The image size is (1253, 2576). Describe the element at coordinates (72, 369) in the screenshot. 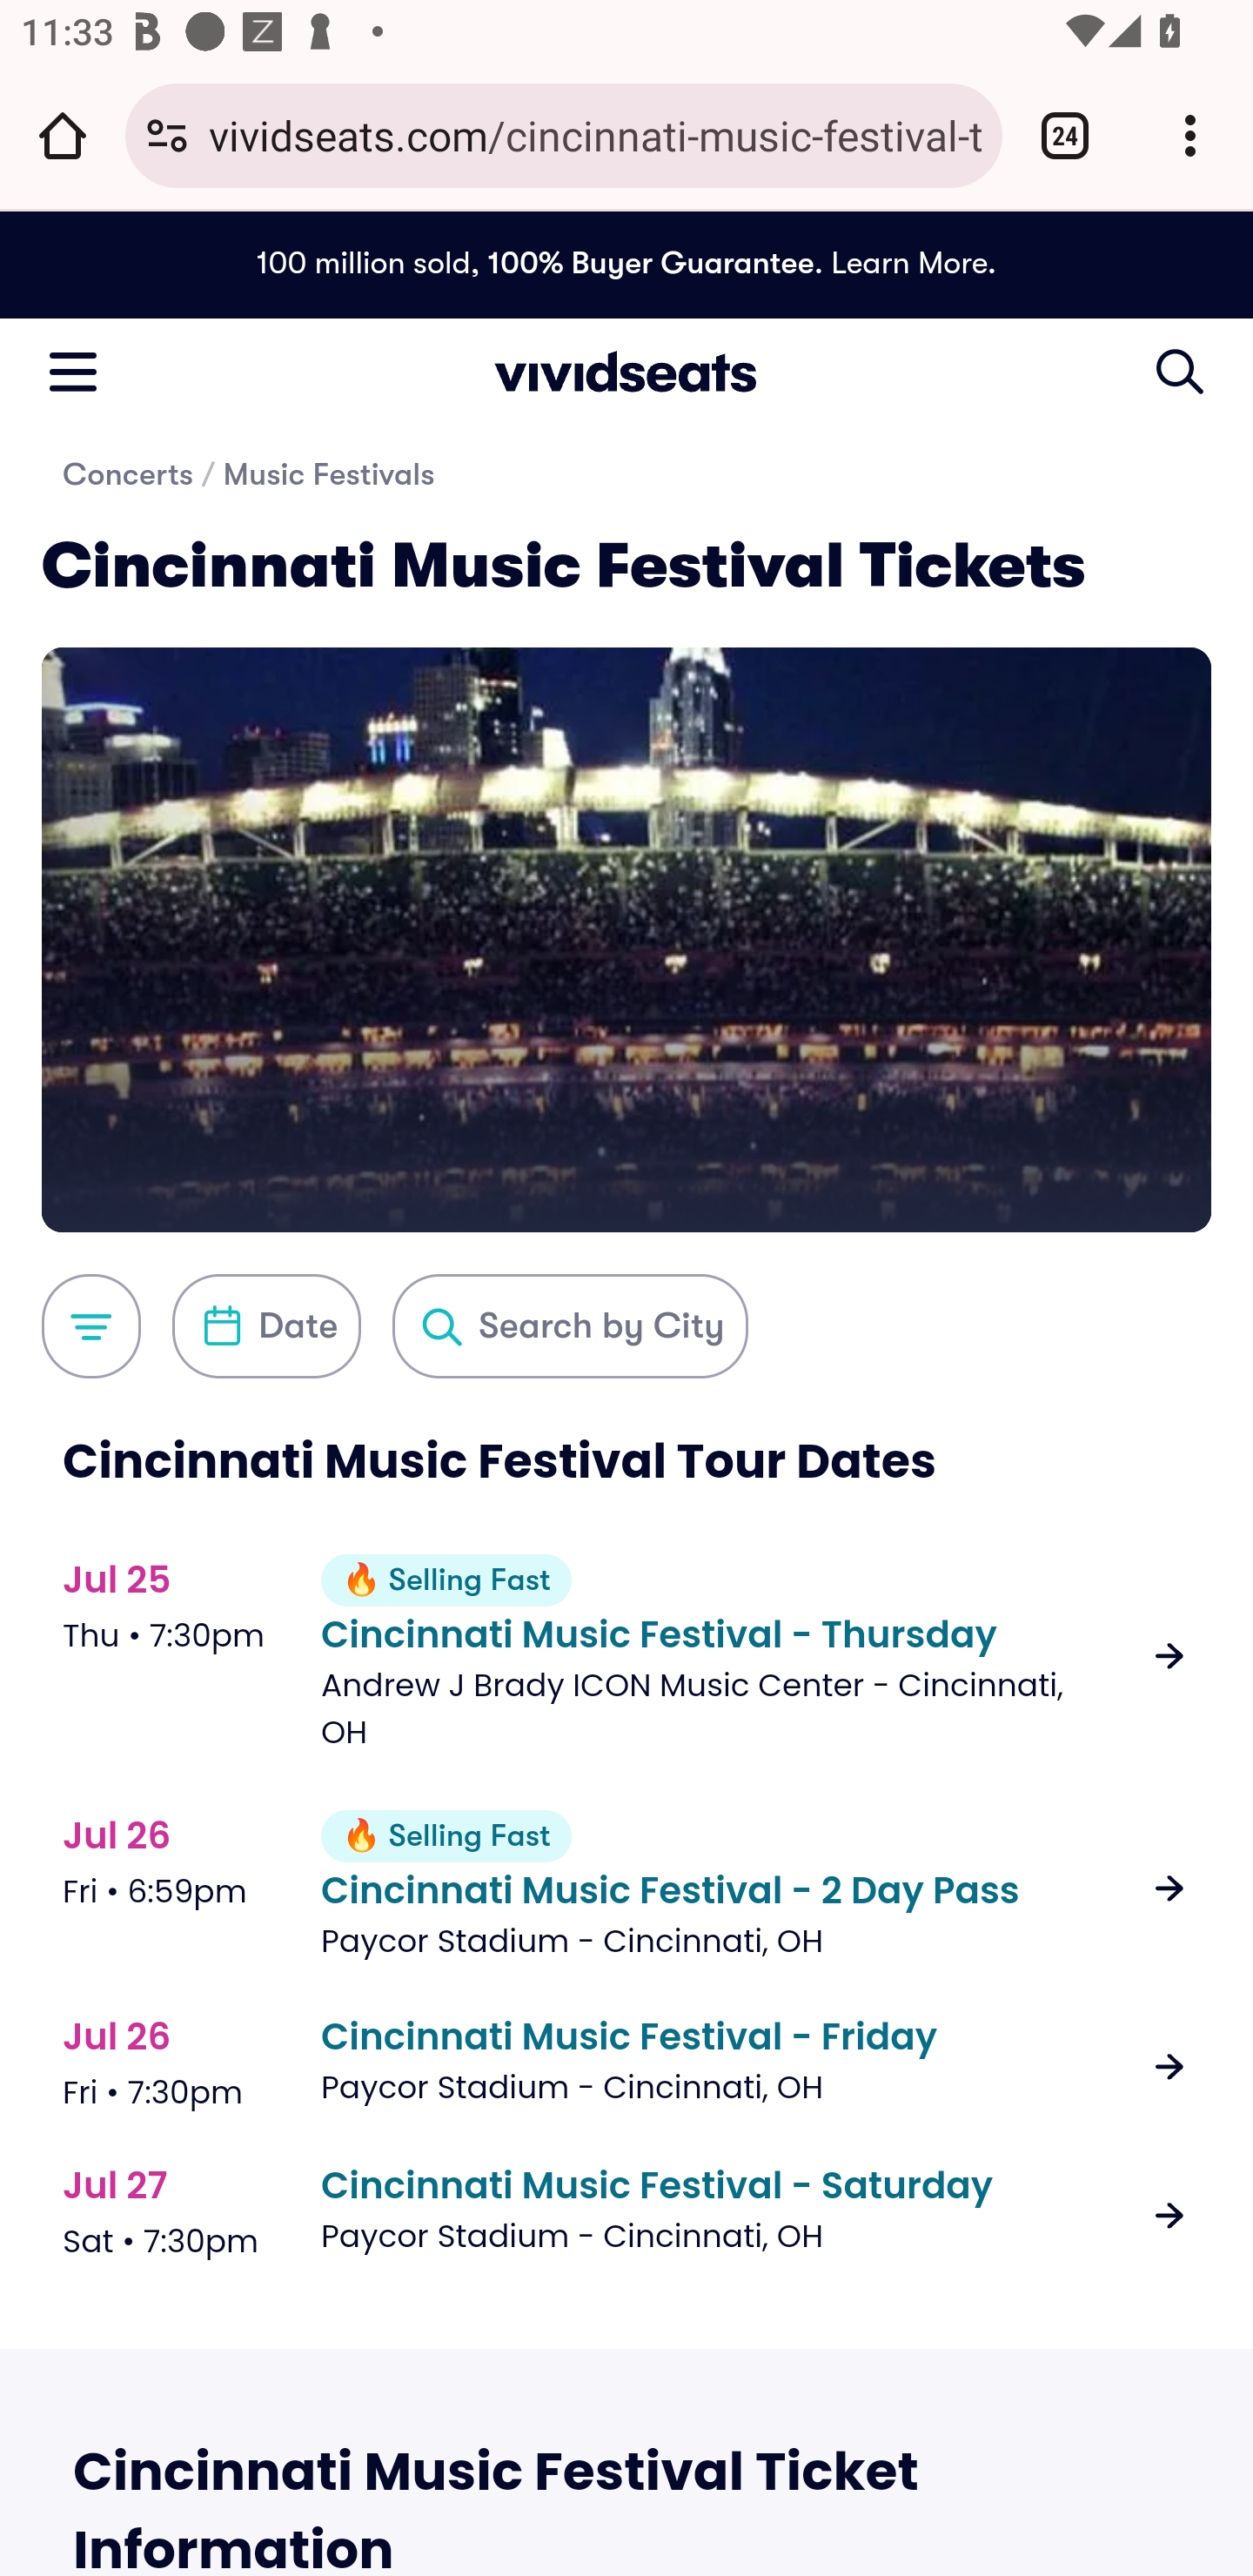

I see `Open the menu` at that location.